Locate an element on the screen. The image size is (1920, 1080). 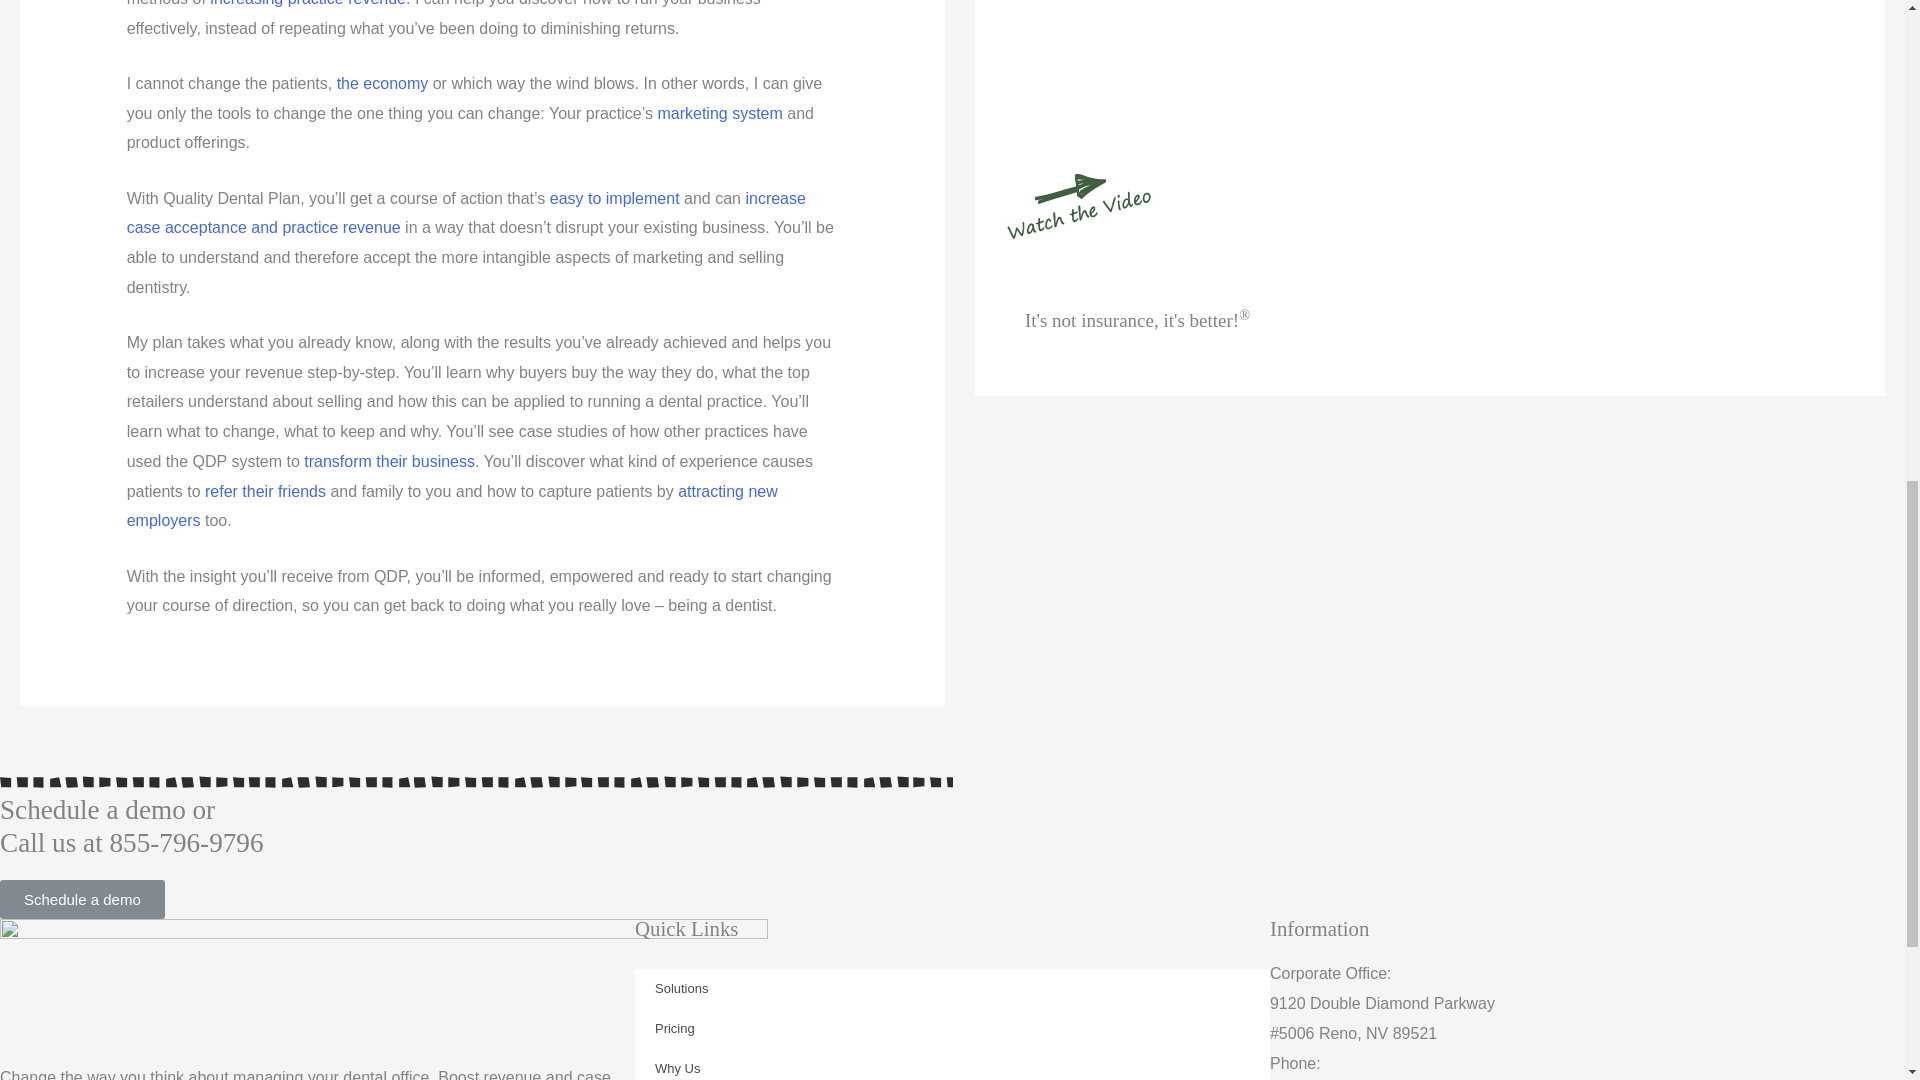
the economy is located at coordinates (382, 82).